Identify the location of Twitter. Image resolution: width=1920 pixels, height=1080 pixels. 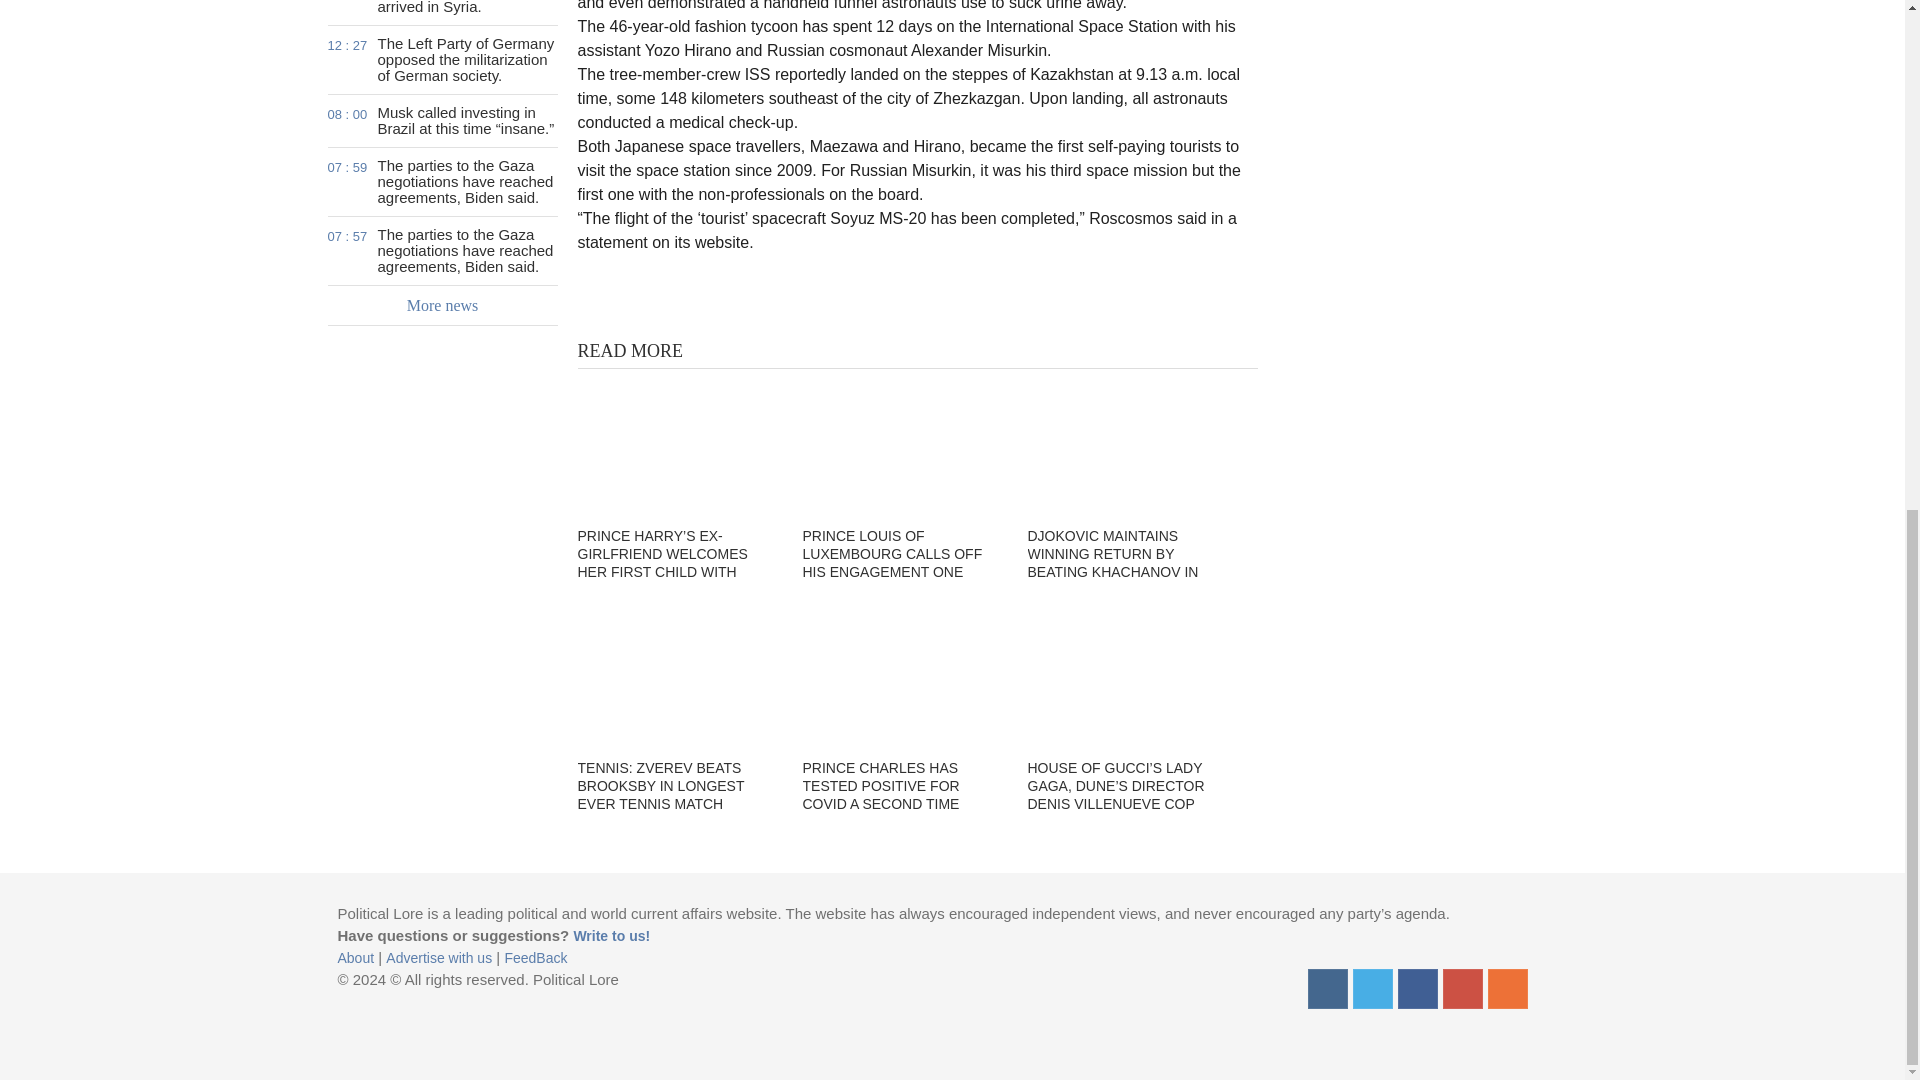
(1372, 988).